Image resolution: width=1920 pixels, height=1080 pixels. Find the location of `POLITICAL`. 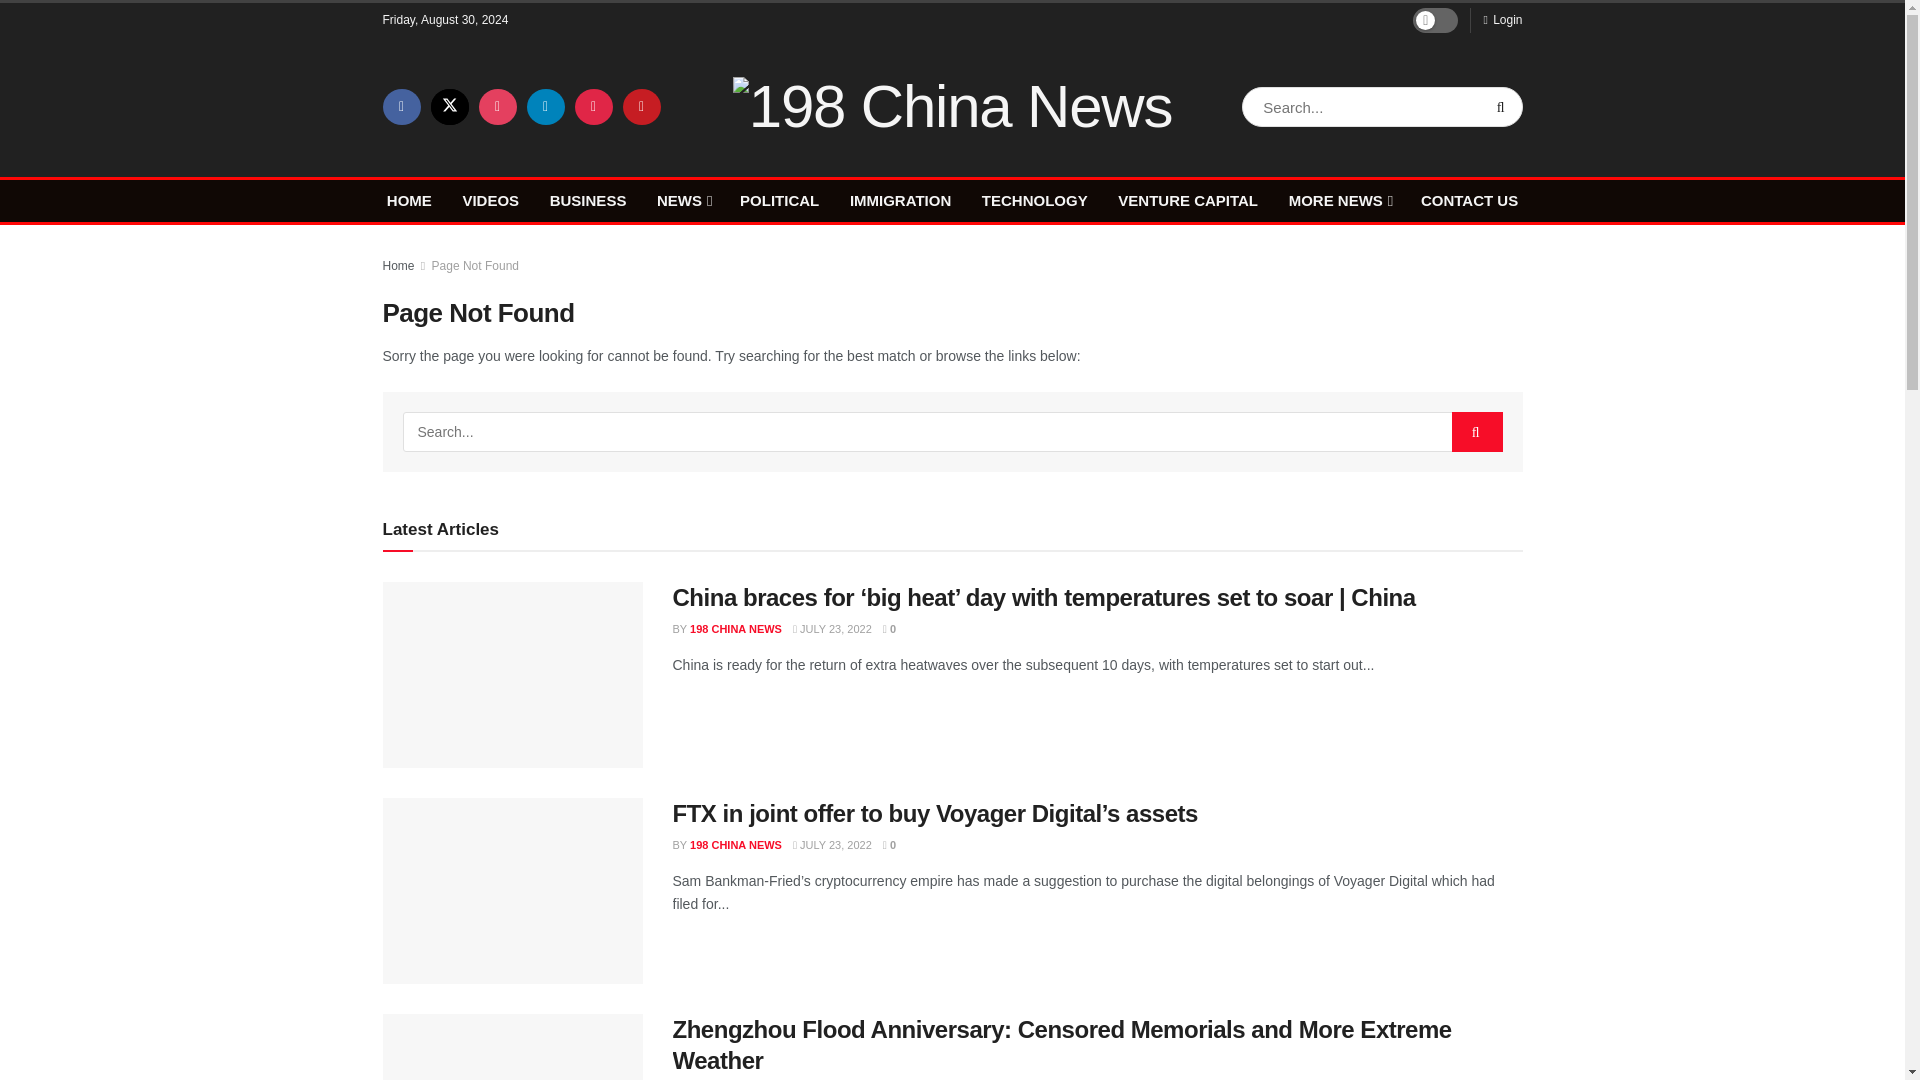

POLITICAL is located at coordinates (779, 200).